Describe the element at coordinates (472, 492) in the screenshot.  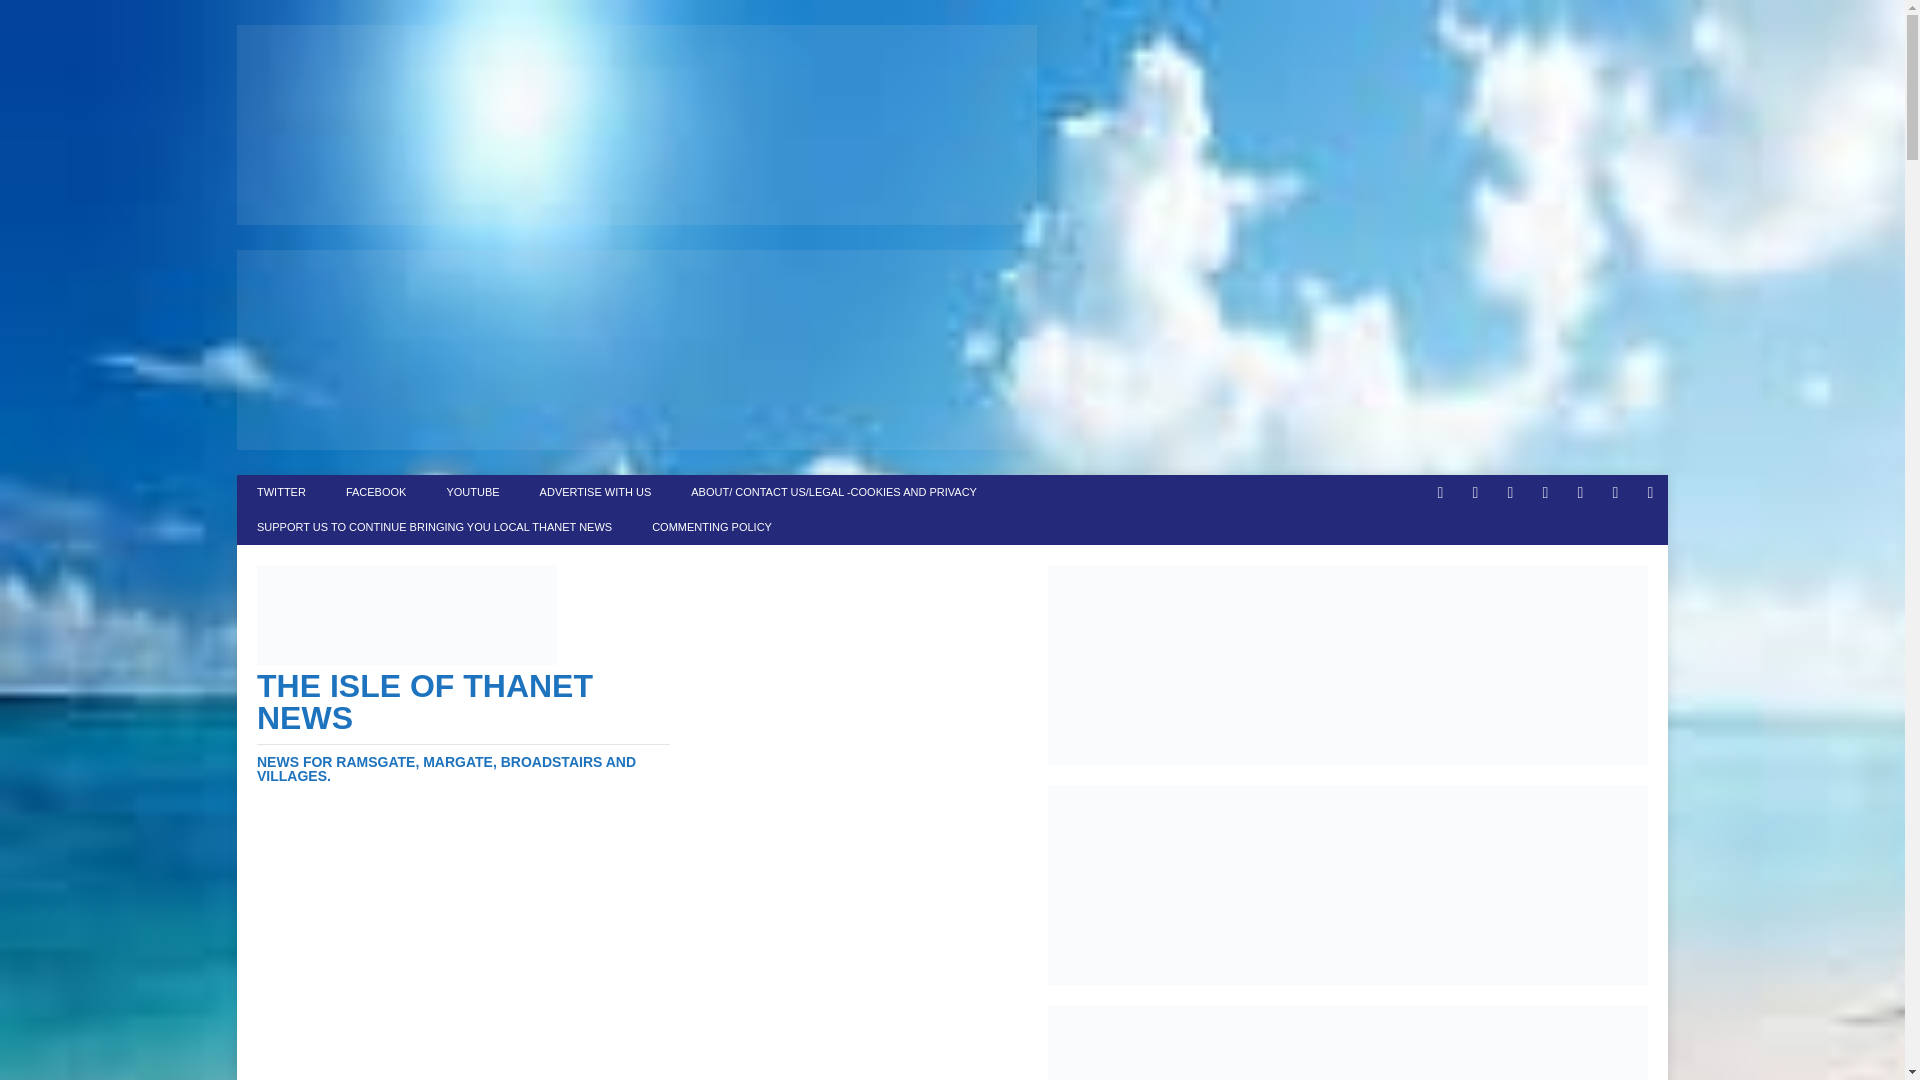
I see `YOUTUBE` at that location.